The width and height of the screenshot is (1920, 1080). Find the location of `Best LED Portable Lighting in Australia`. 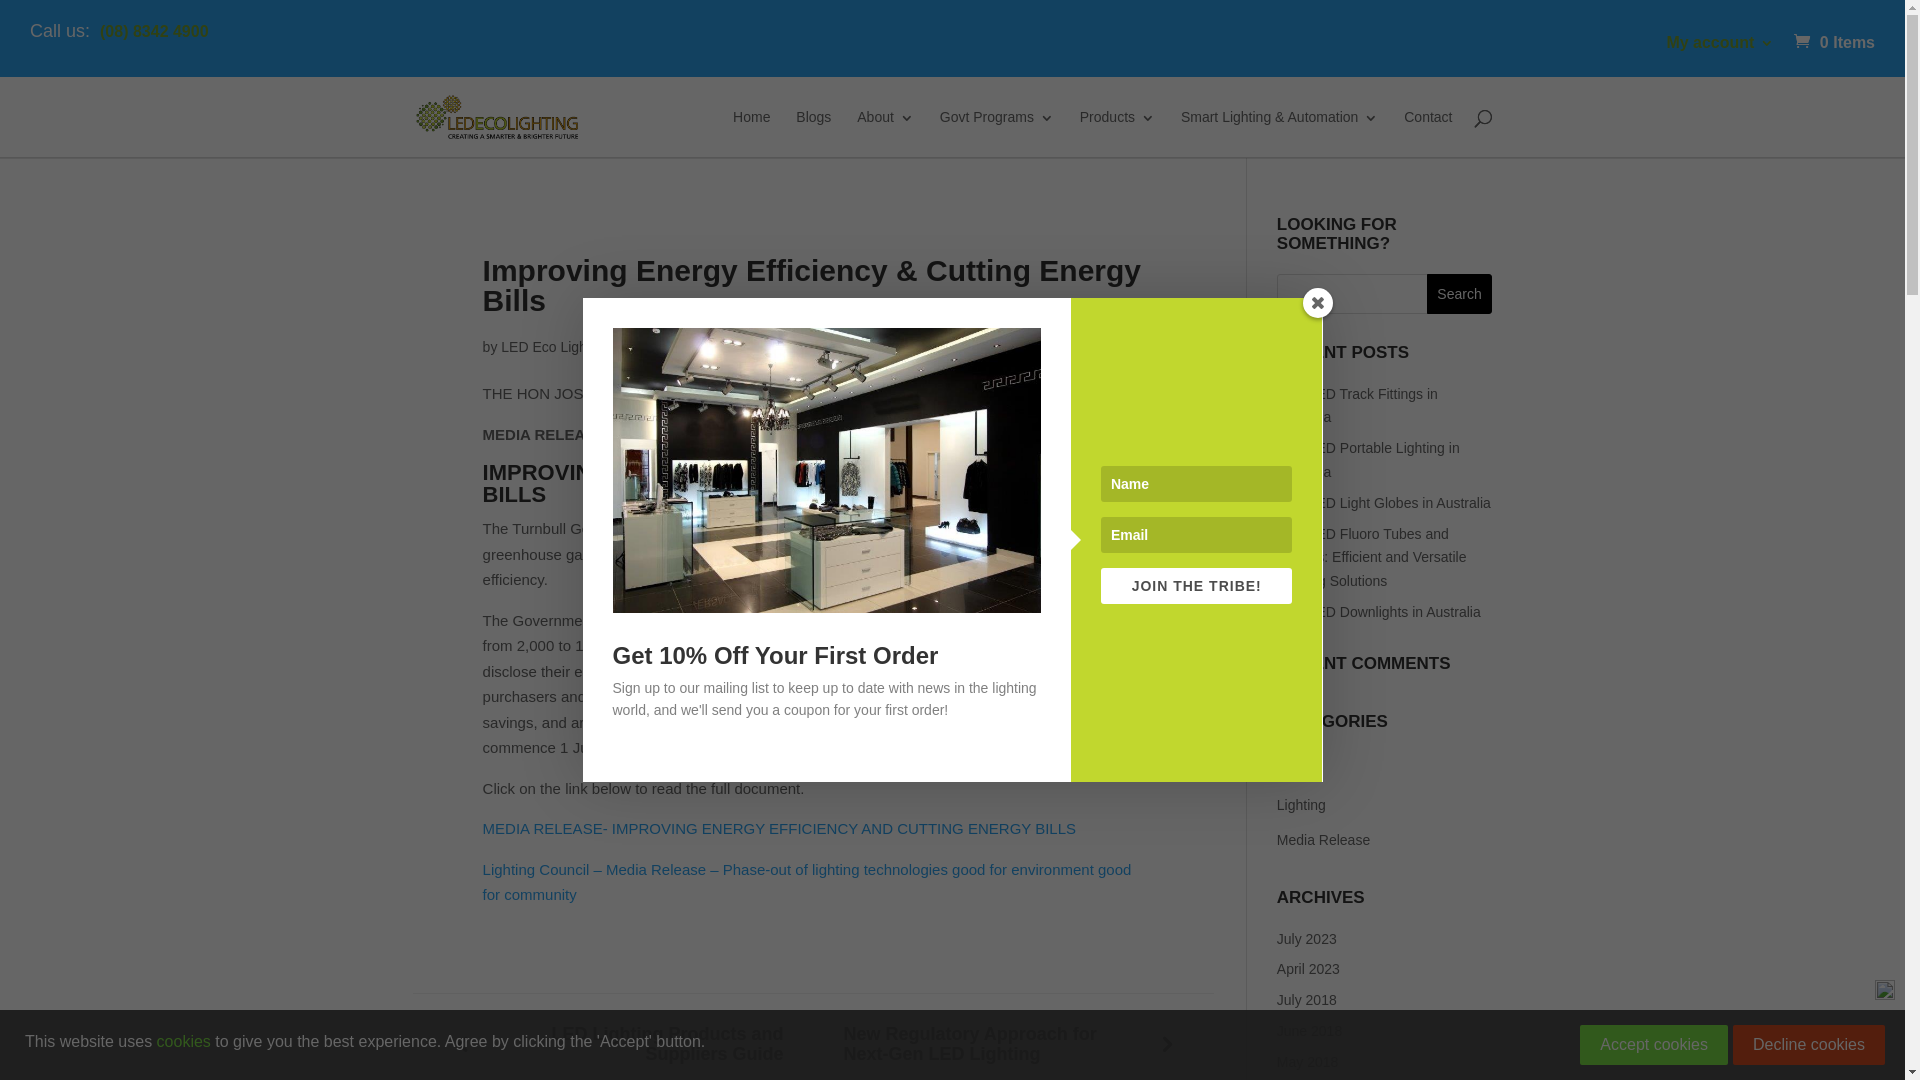

Best LED Portable Lighting in Australia is located at coordinates (1368, 460).